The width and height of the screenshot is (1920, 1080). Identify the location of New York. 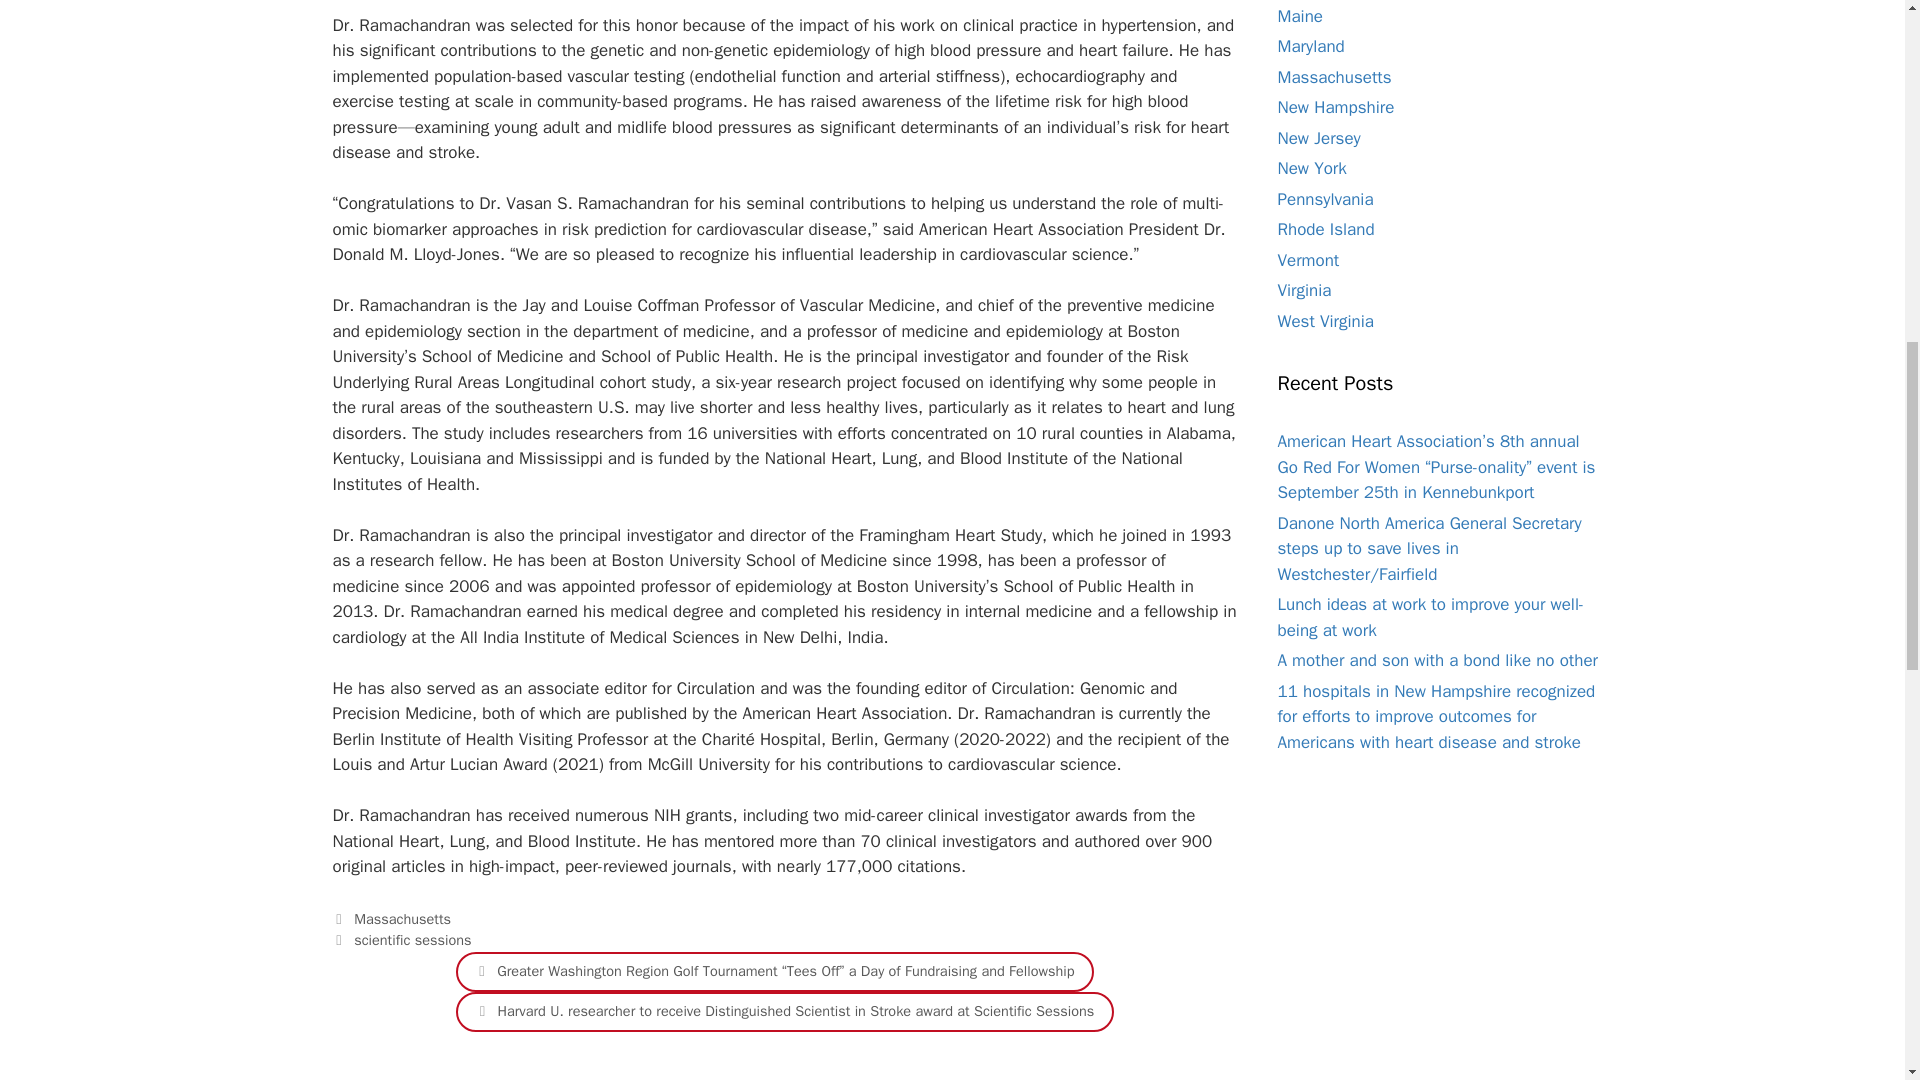
(1312, 168).